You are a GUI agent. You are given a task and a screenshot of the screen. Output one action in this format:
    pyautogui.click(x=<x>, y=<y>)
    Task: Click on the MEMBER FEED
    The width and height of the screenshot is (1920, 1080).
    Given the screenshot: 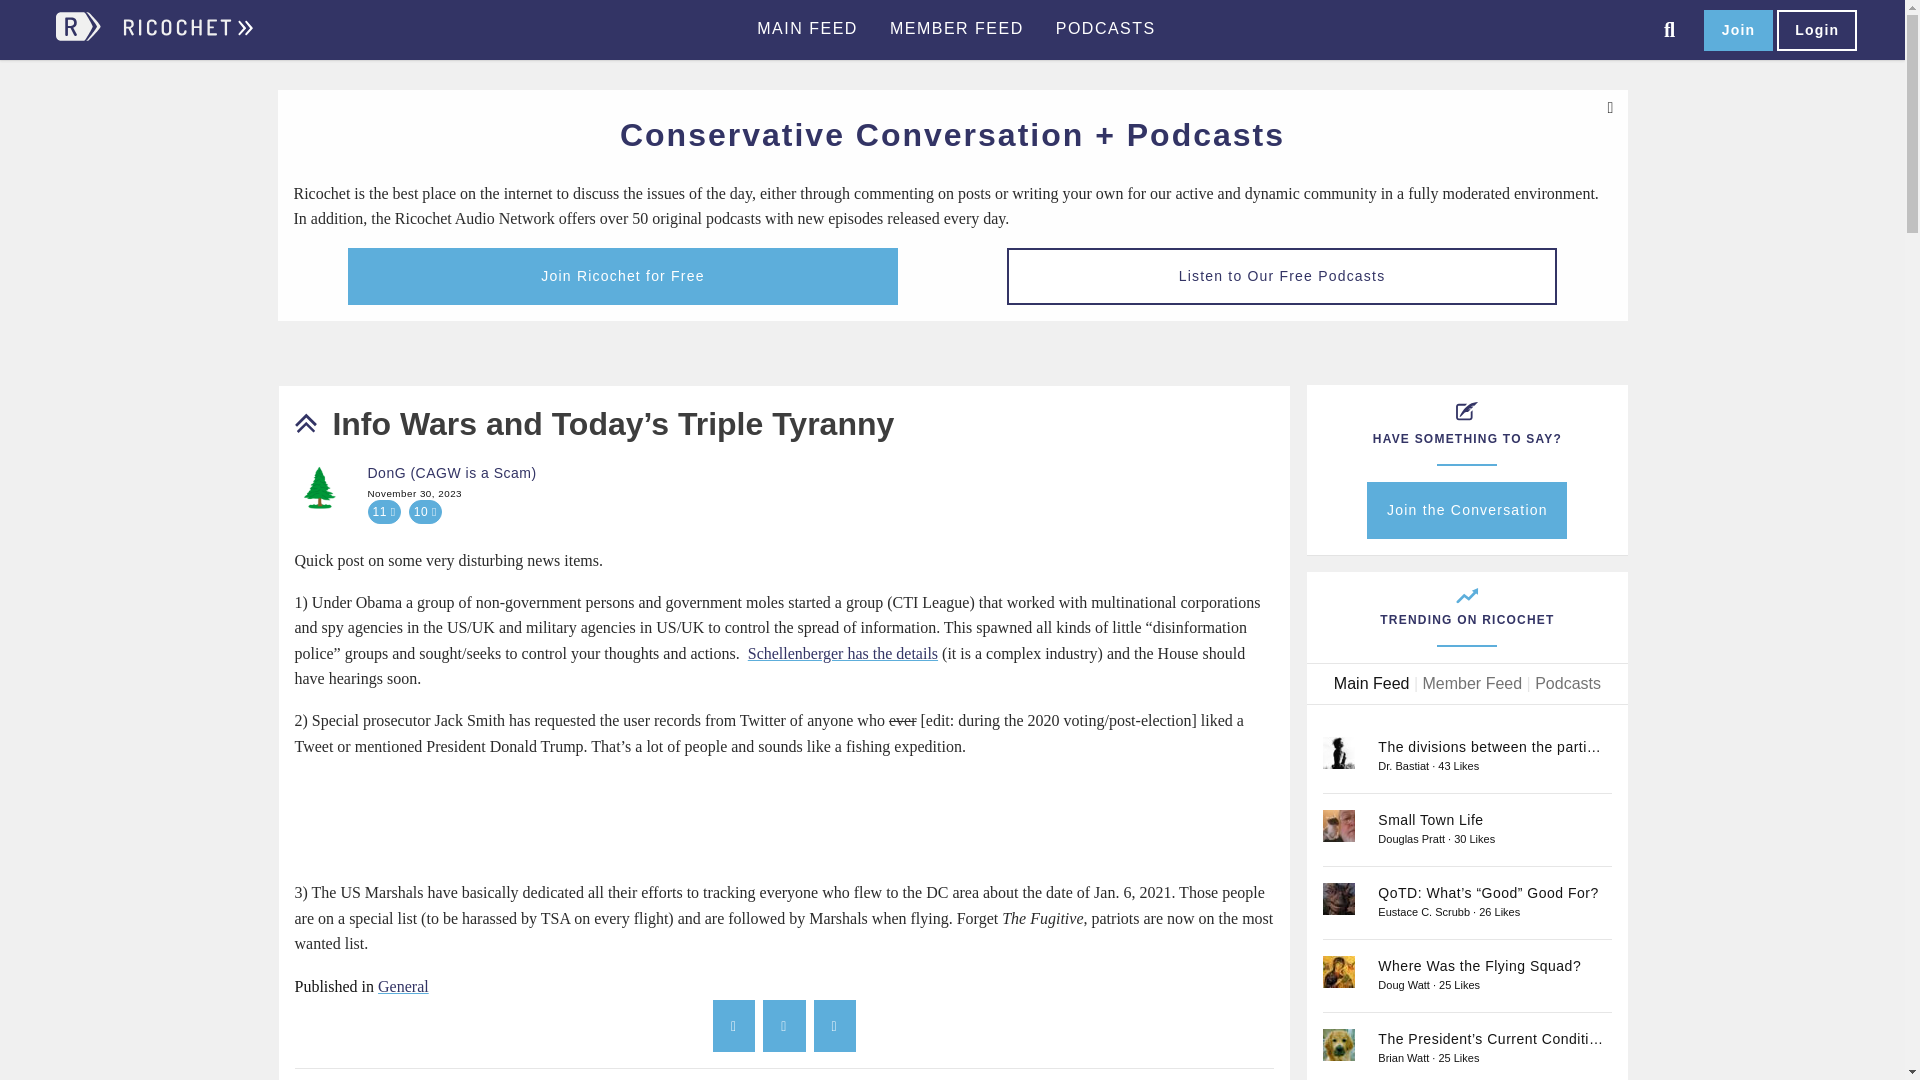 What is the action you would take?
    pyautogui.click(x=956, y=29)
    